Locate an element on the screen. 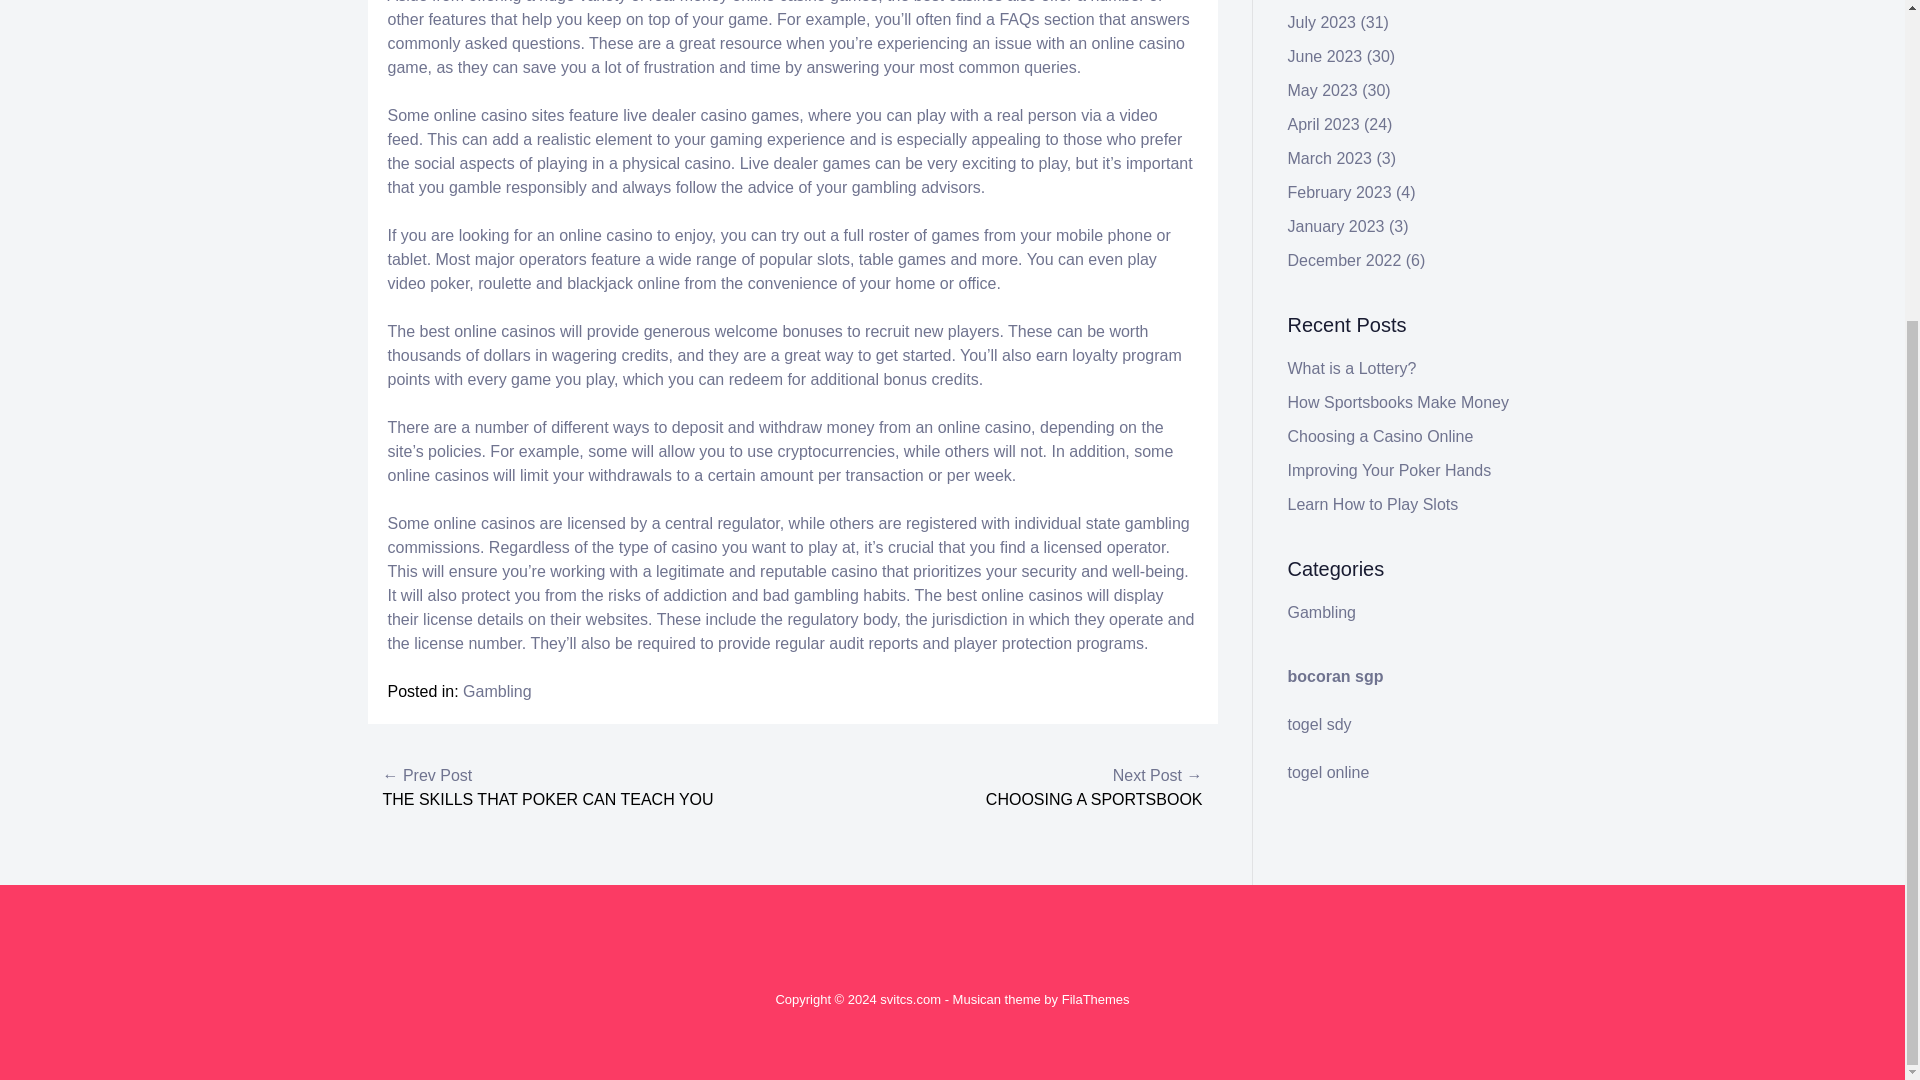 The height and width of the screenshot is (1080, 1920). Learn How to Play Slots is located at coordinates (1374, 504).